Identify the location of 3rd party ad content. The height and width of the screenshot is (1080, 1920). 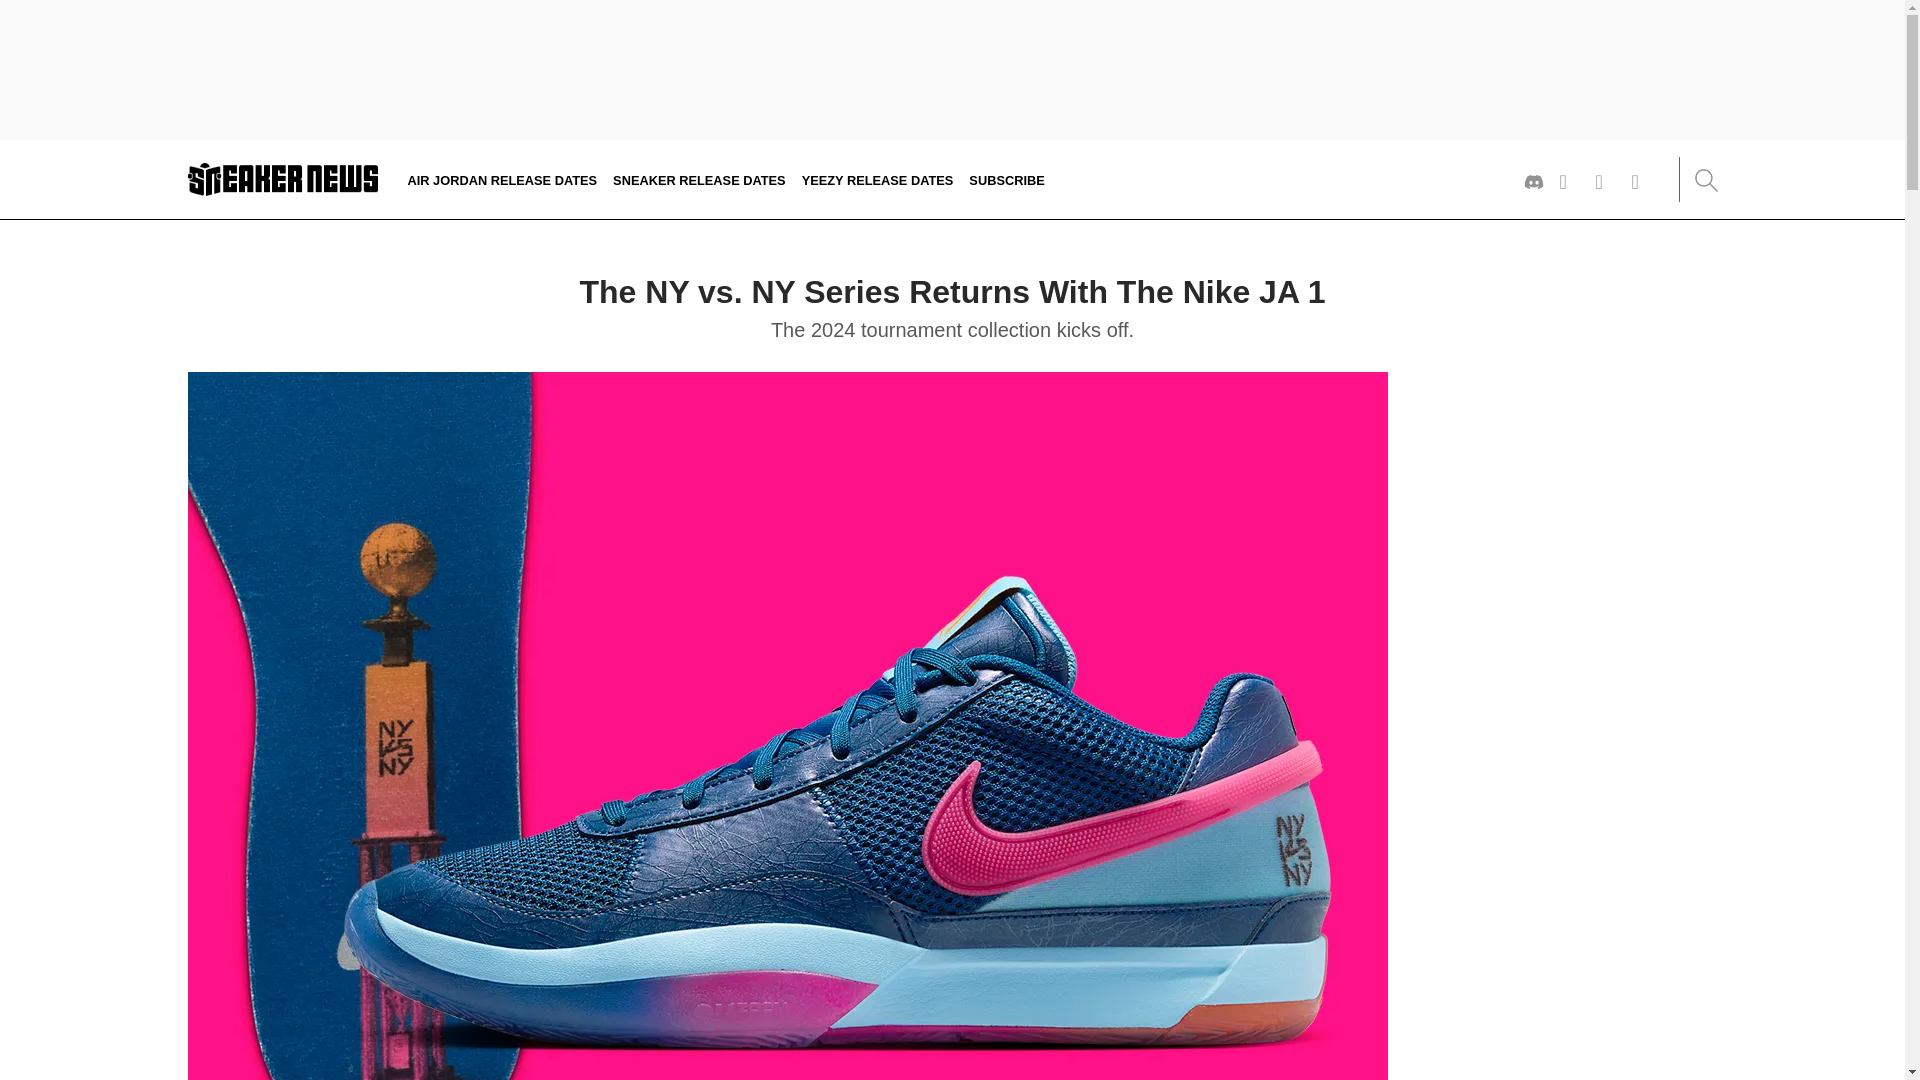
(1568, 496).